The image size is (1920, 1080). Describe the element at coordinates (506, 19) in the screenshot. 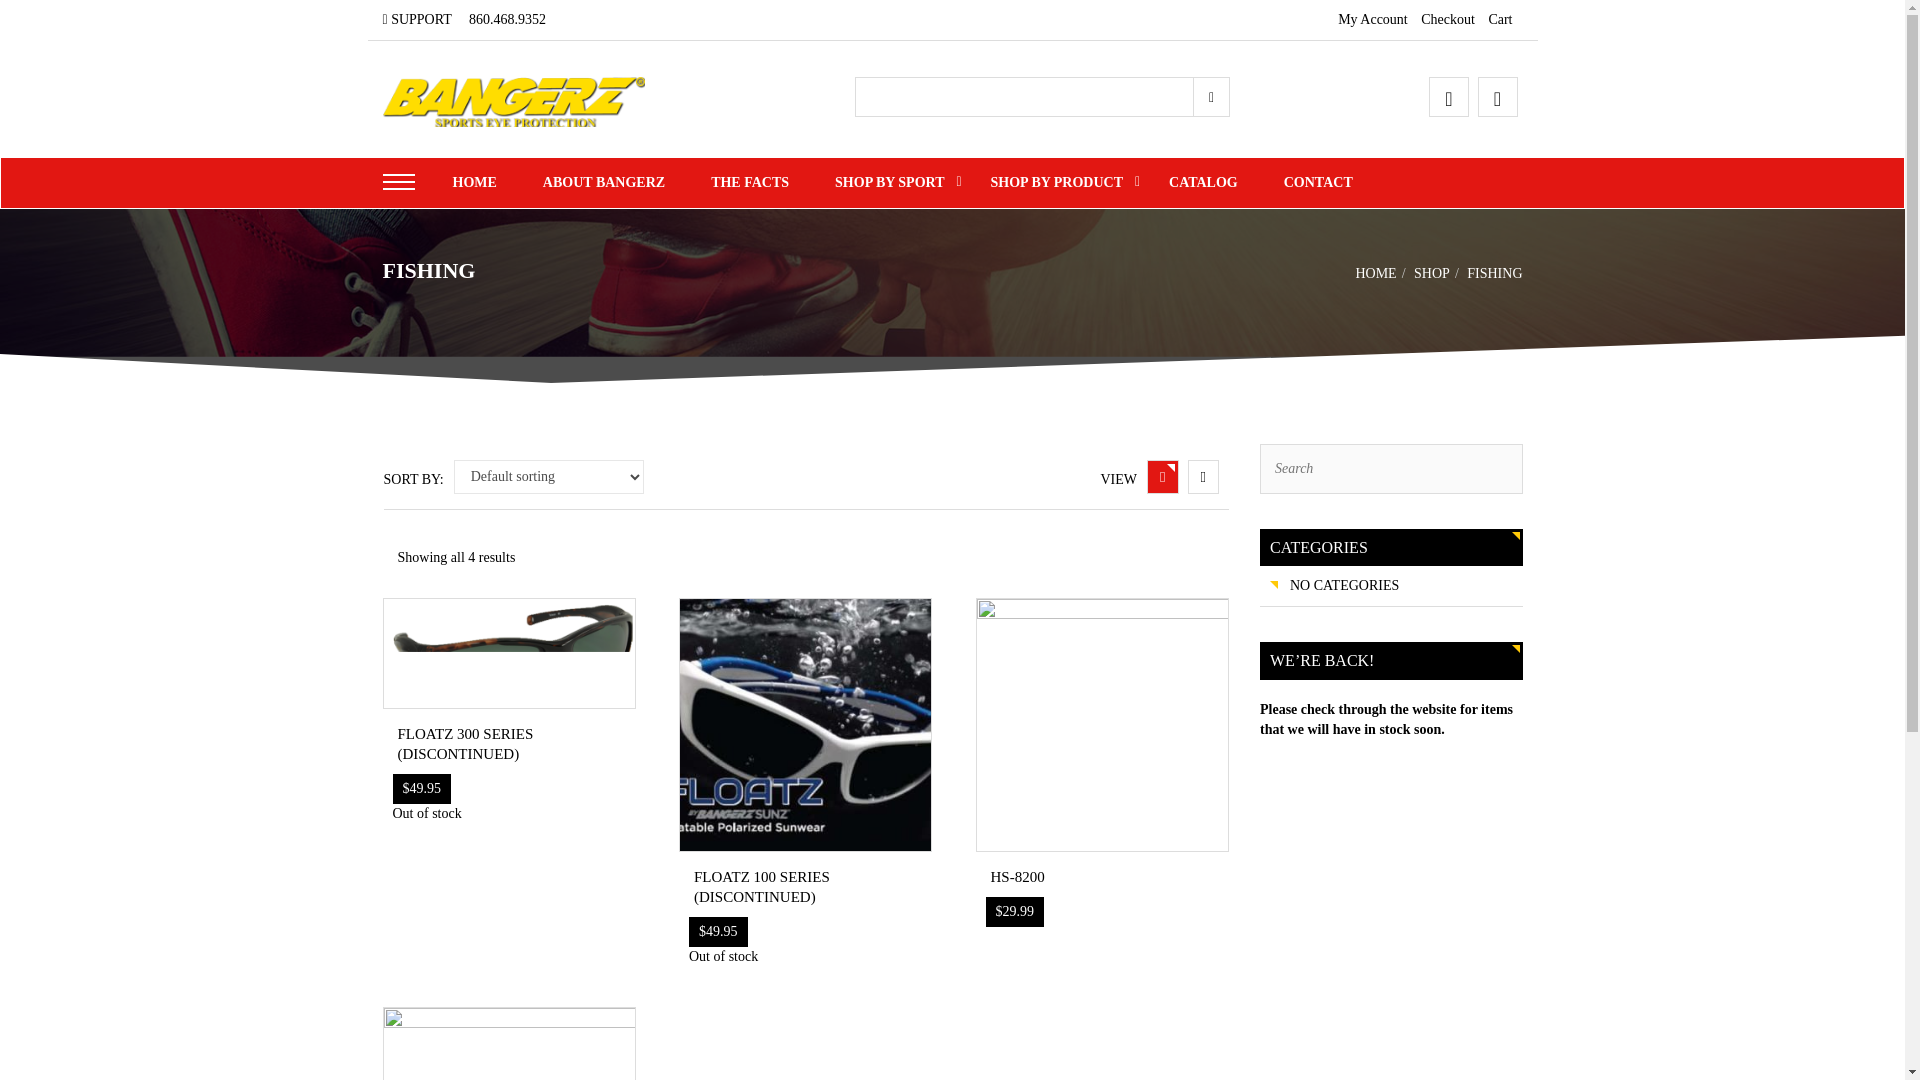

I see `860.468.9352` at that location.